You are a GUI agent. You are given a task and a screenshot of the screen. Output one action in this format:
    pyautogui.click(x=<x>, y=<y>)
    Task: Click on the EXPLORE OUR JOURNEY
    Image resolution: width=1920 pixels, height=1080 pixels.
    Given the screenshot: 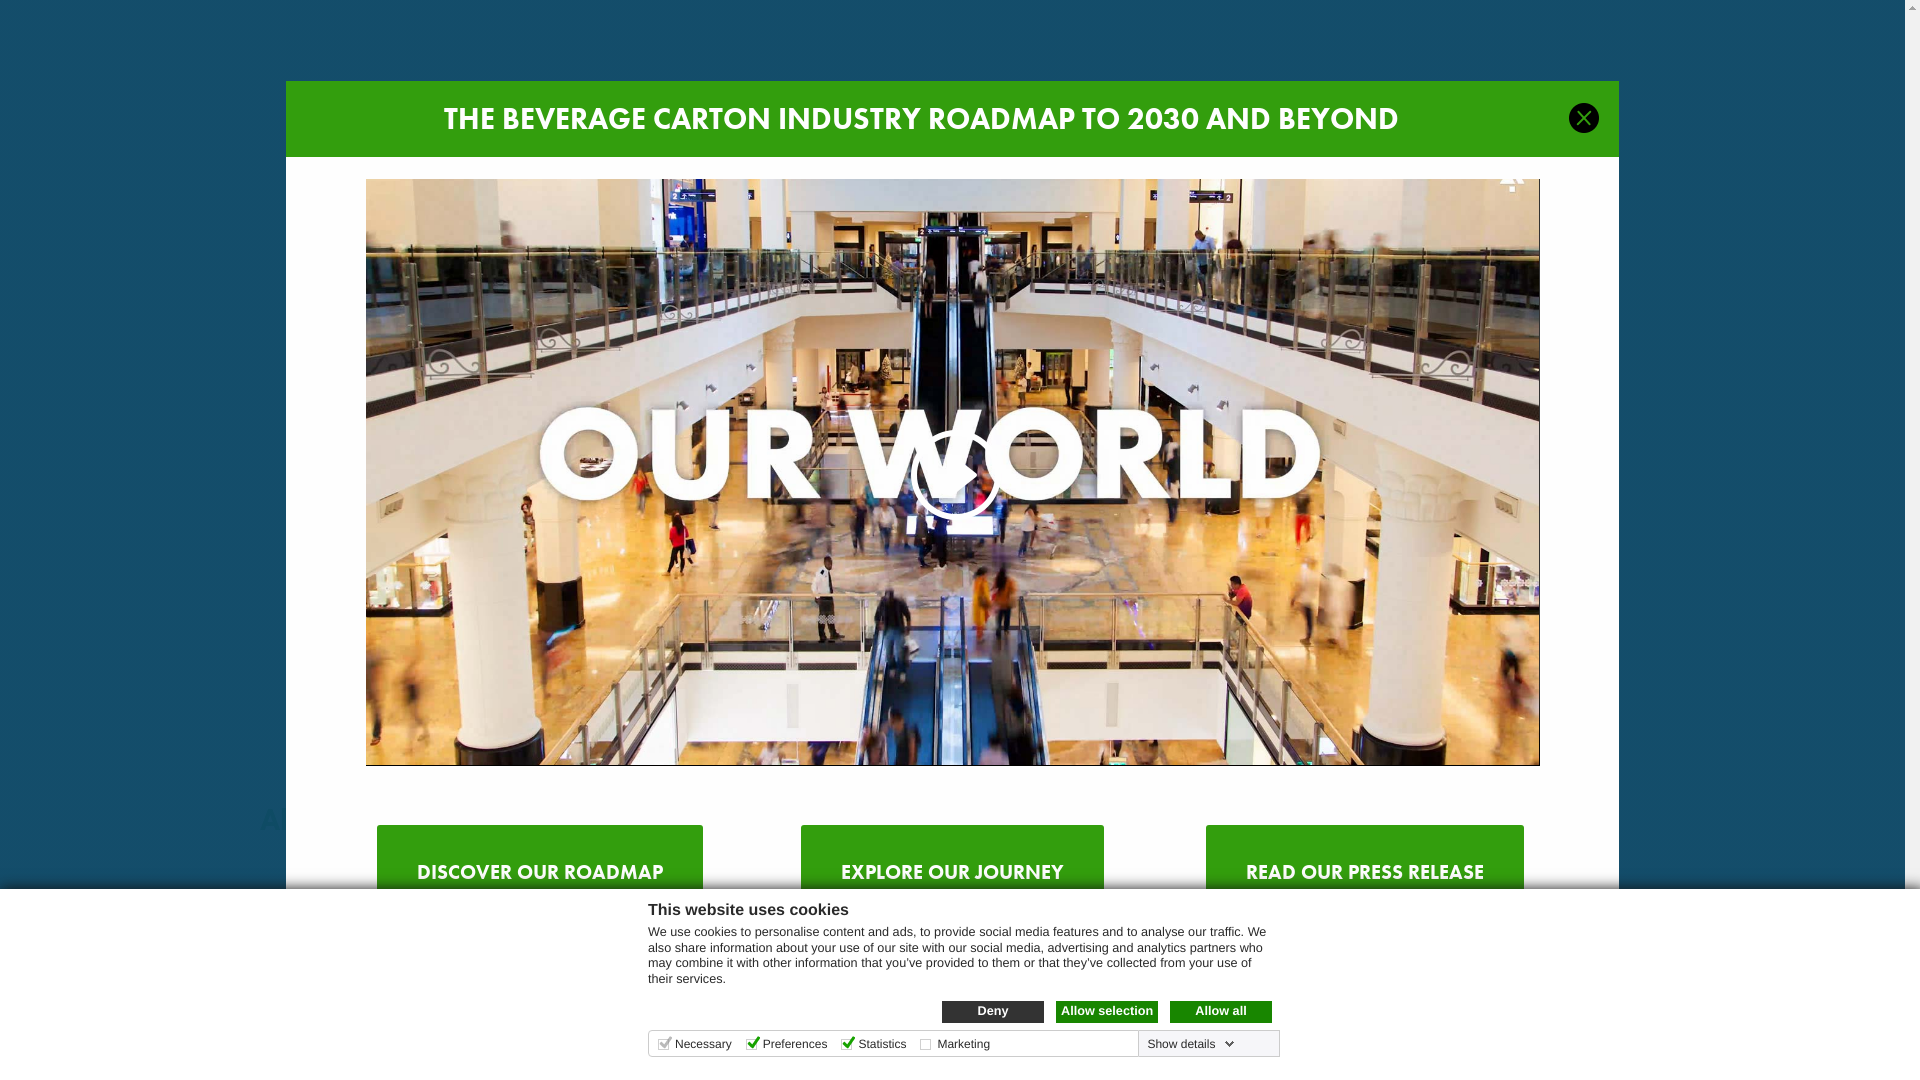 What is the action you would take?
    pyautogui.click(x=952, y=872)
    